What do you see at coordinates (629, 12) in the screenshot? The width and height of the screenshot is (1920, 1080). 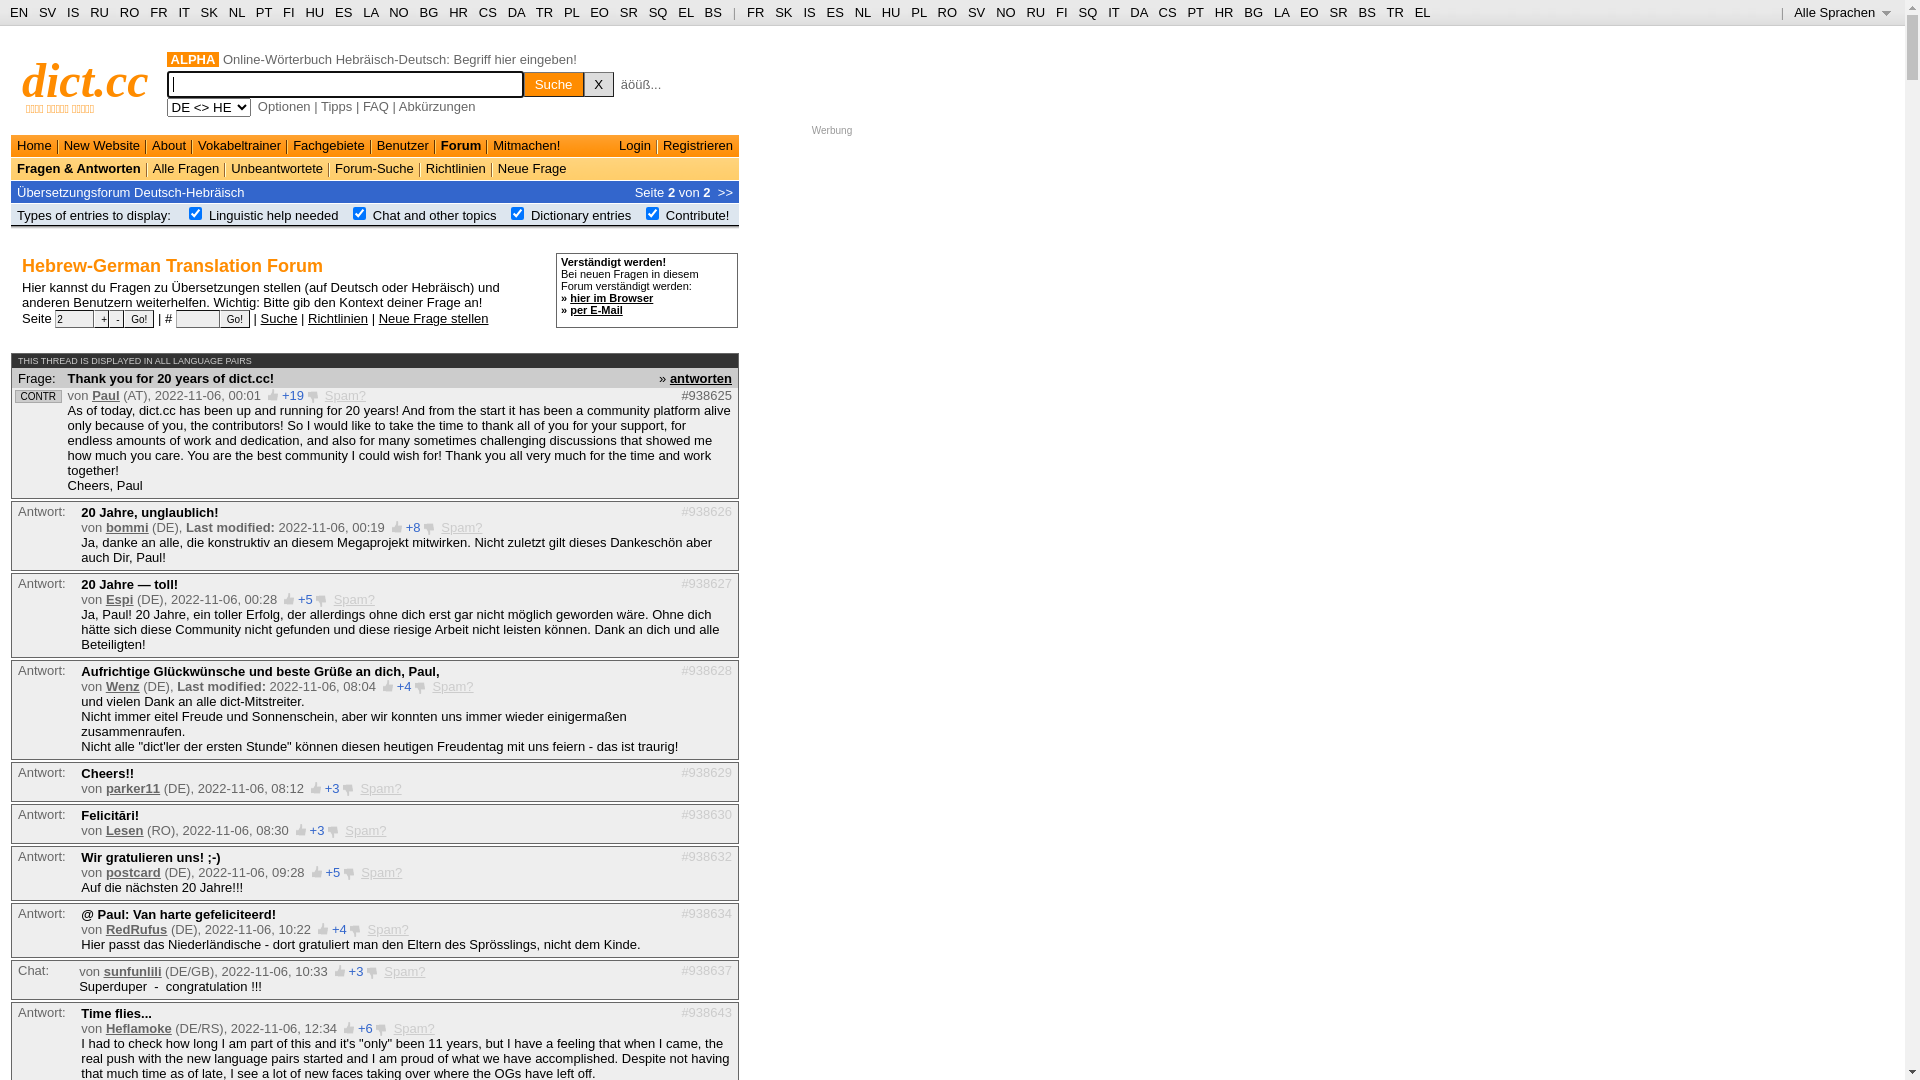 I see `SR` at bounding box center [629, 12].